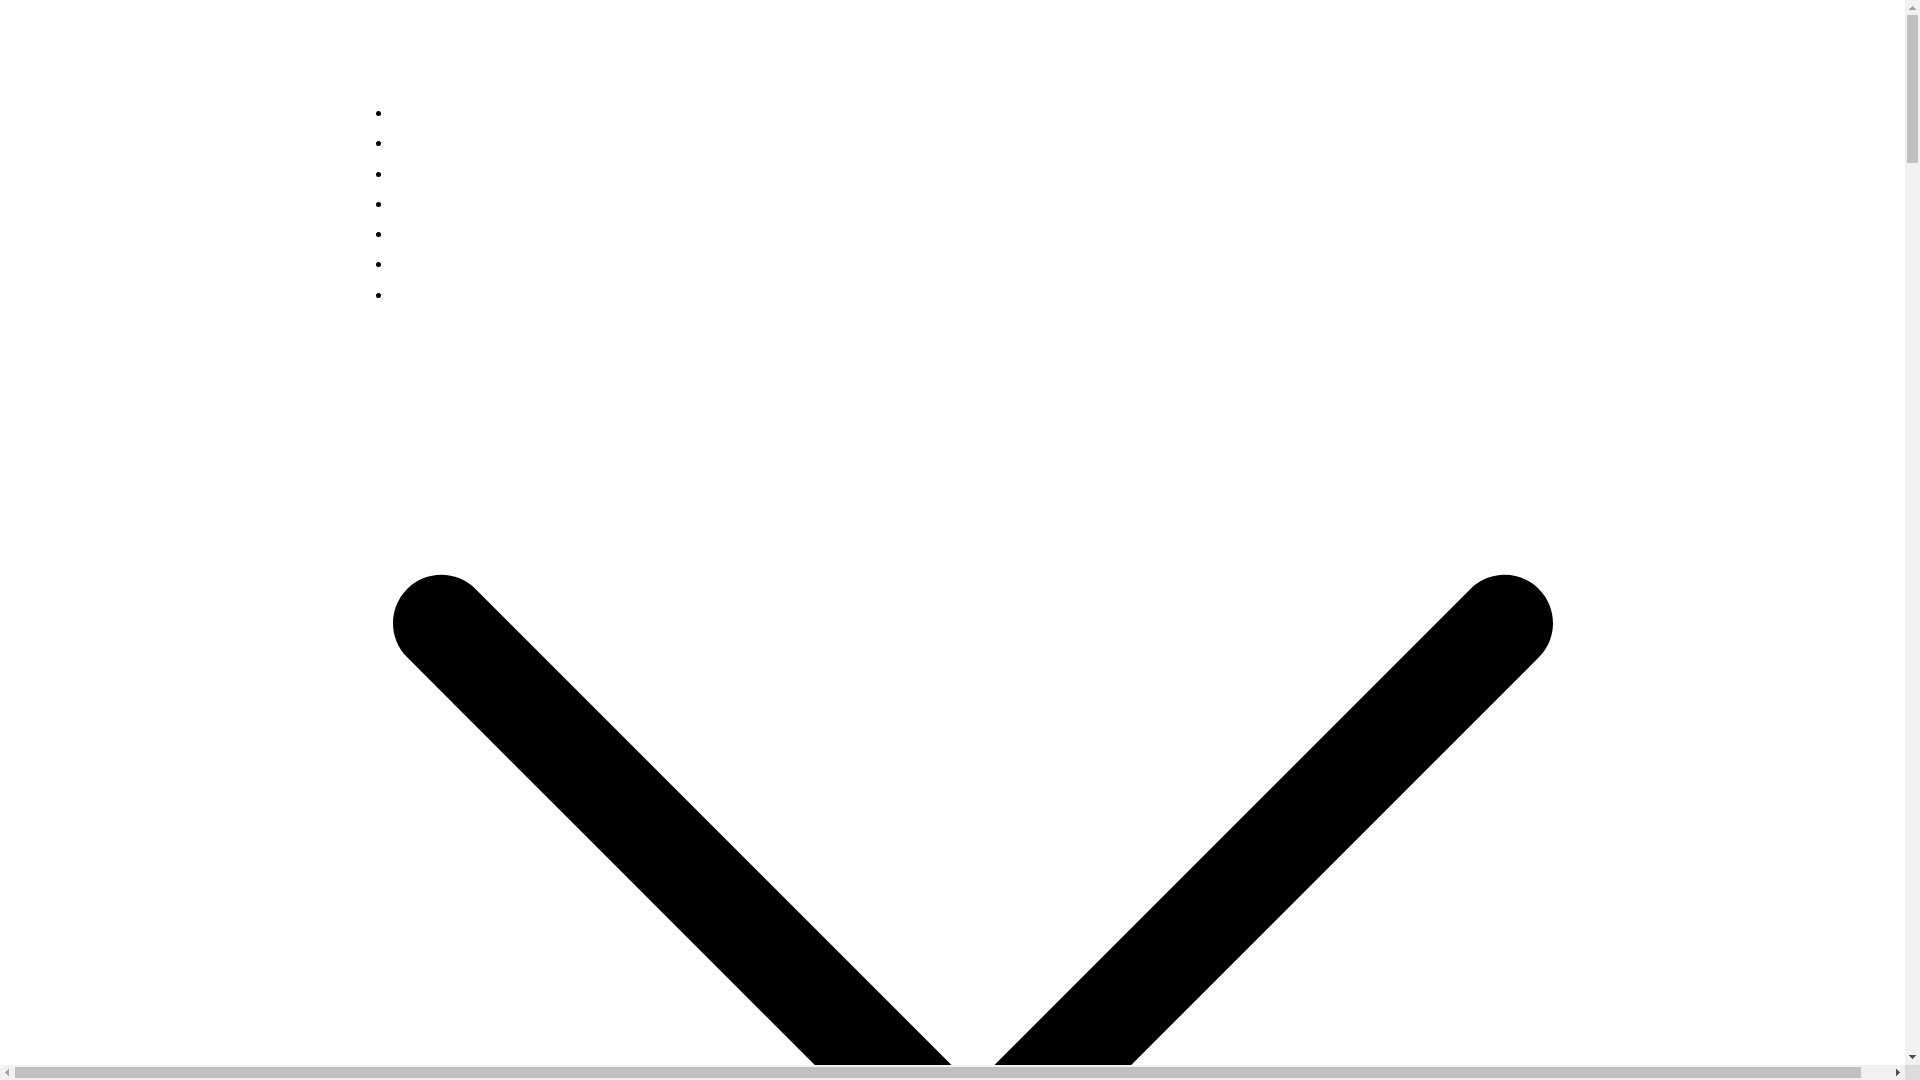  What do you see at coordinates (444, 142) in the screenshot?
I see `Things To Do` at bounding box center [444, 142].